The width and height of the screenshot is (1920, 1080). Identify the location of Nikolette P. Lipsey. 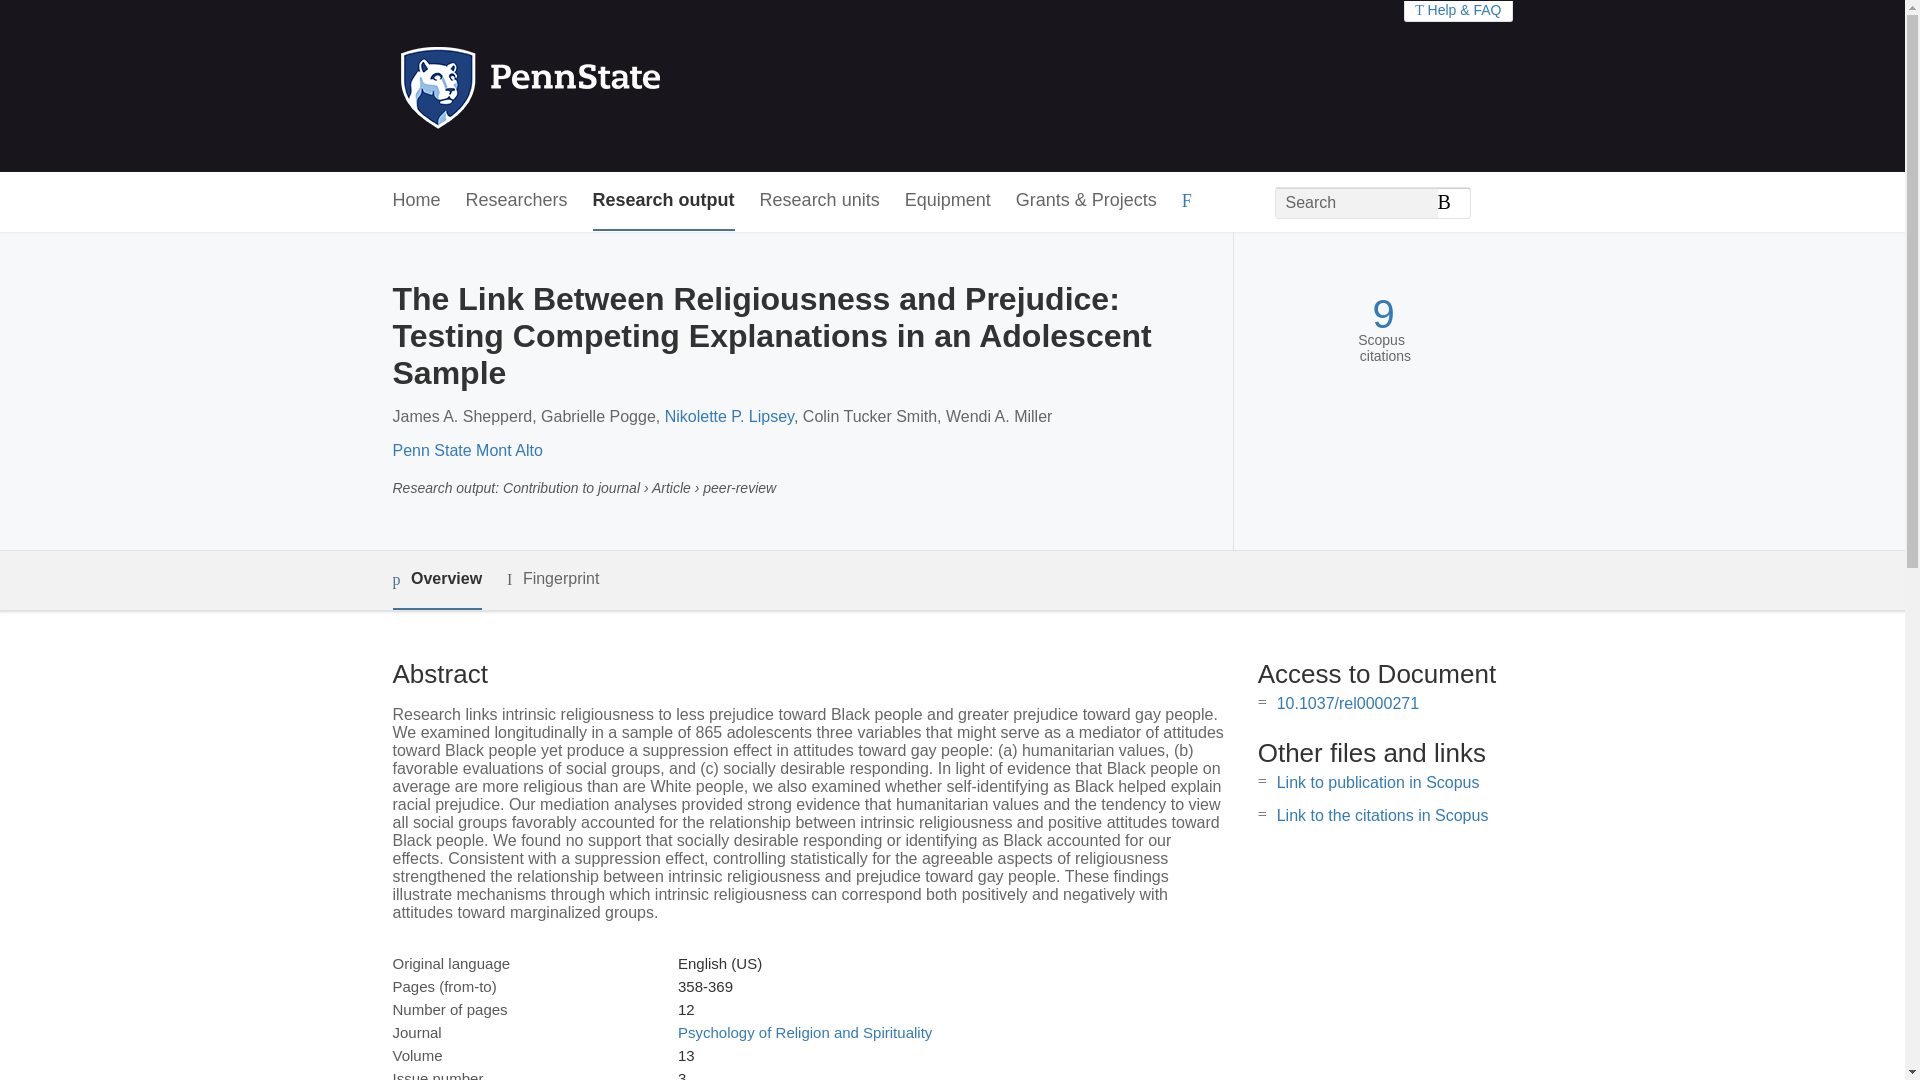
(729, 416).